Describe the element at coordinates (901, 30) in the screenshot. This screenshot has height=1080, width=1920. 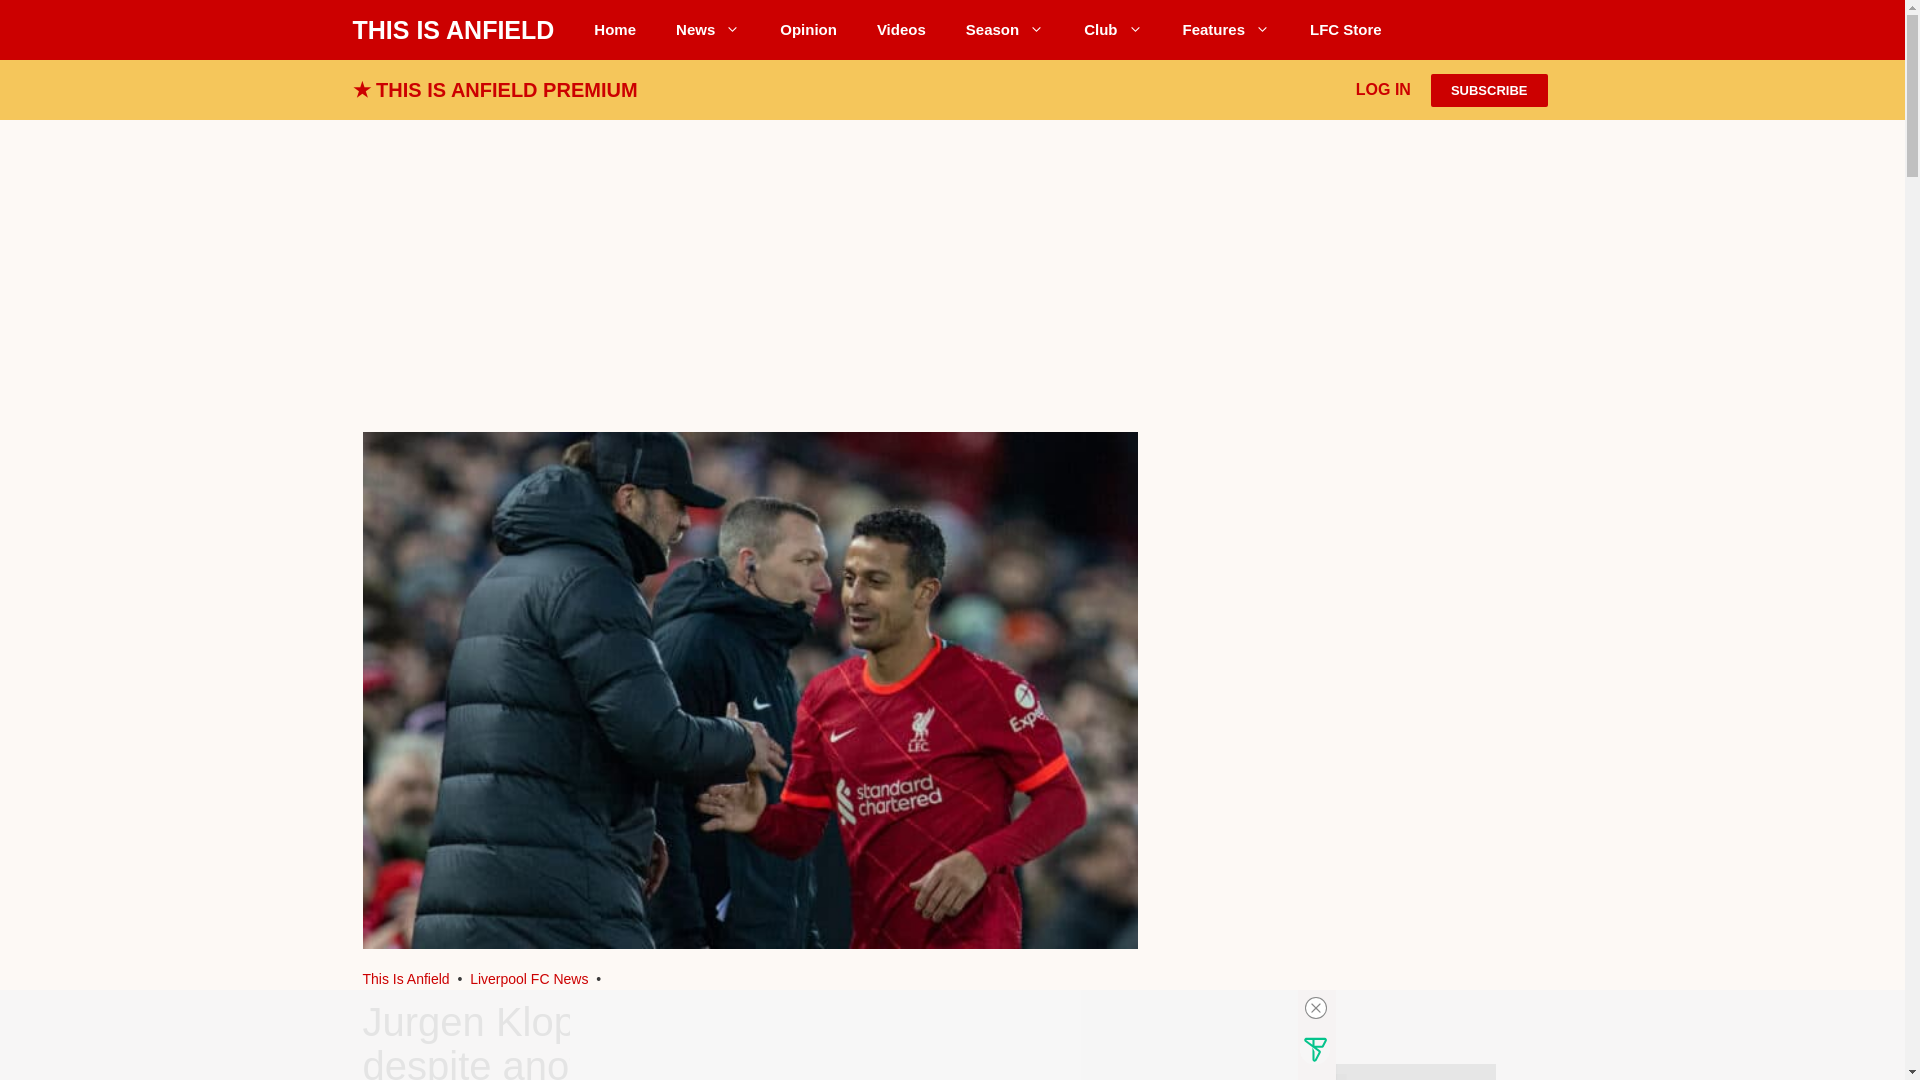
I see `Liverpool FC Videos` at that location.